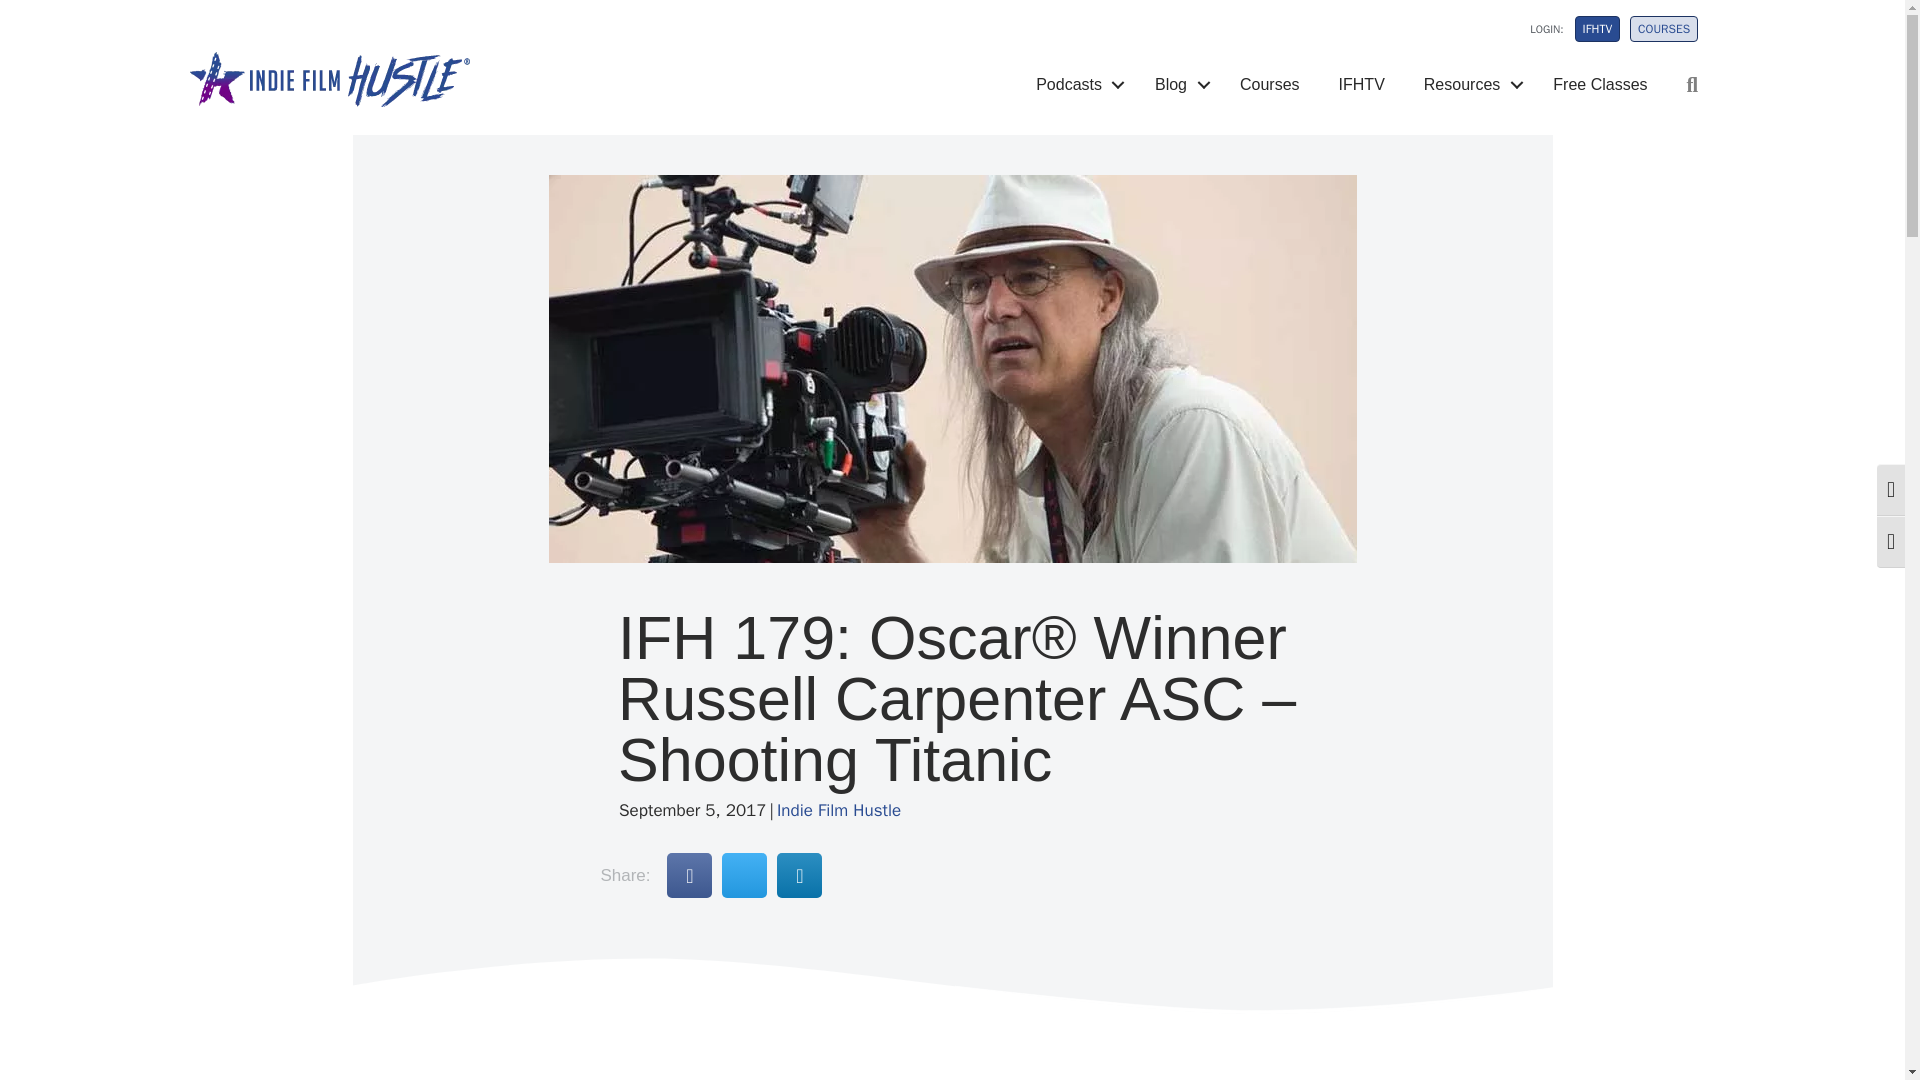  I want to click on IFHTV, so click(1362, 85).